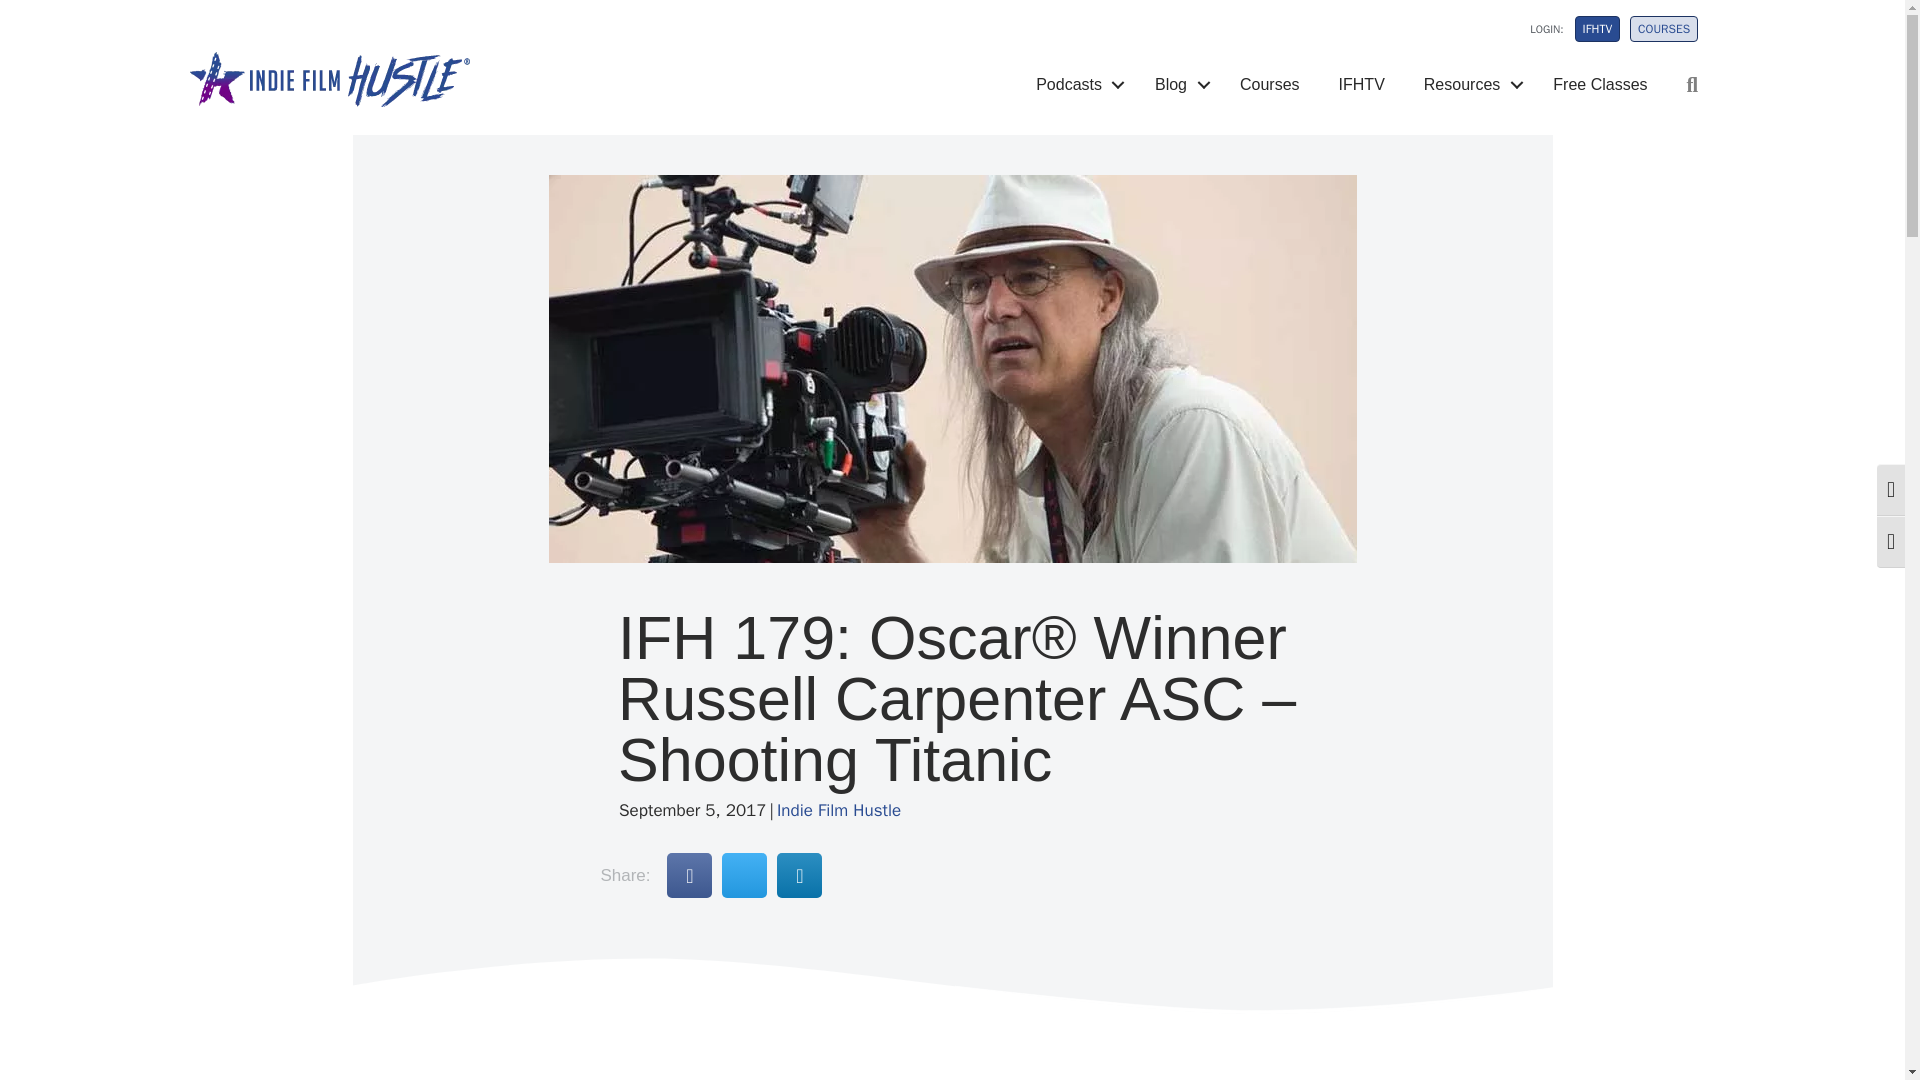  I want to click on IFHTV, so click(1362, 85).